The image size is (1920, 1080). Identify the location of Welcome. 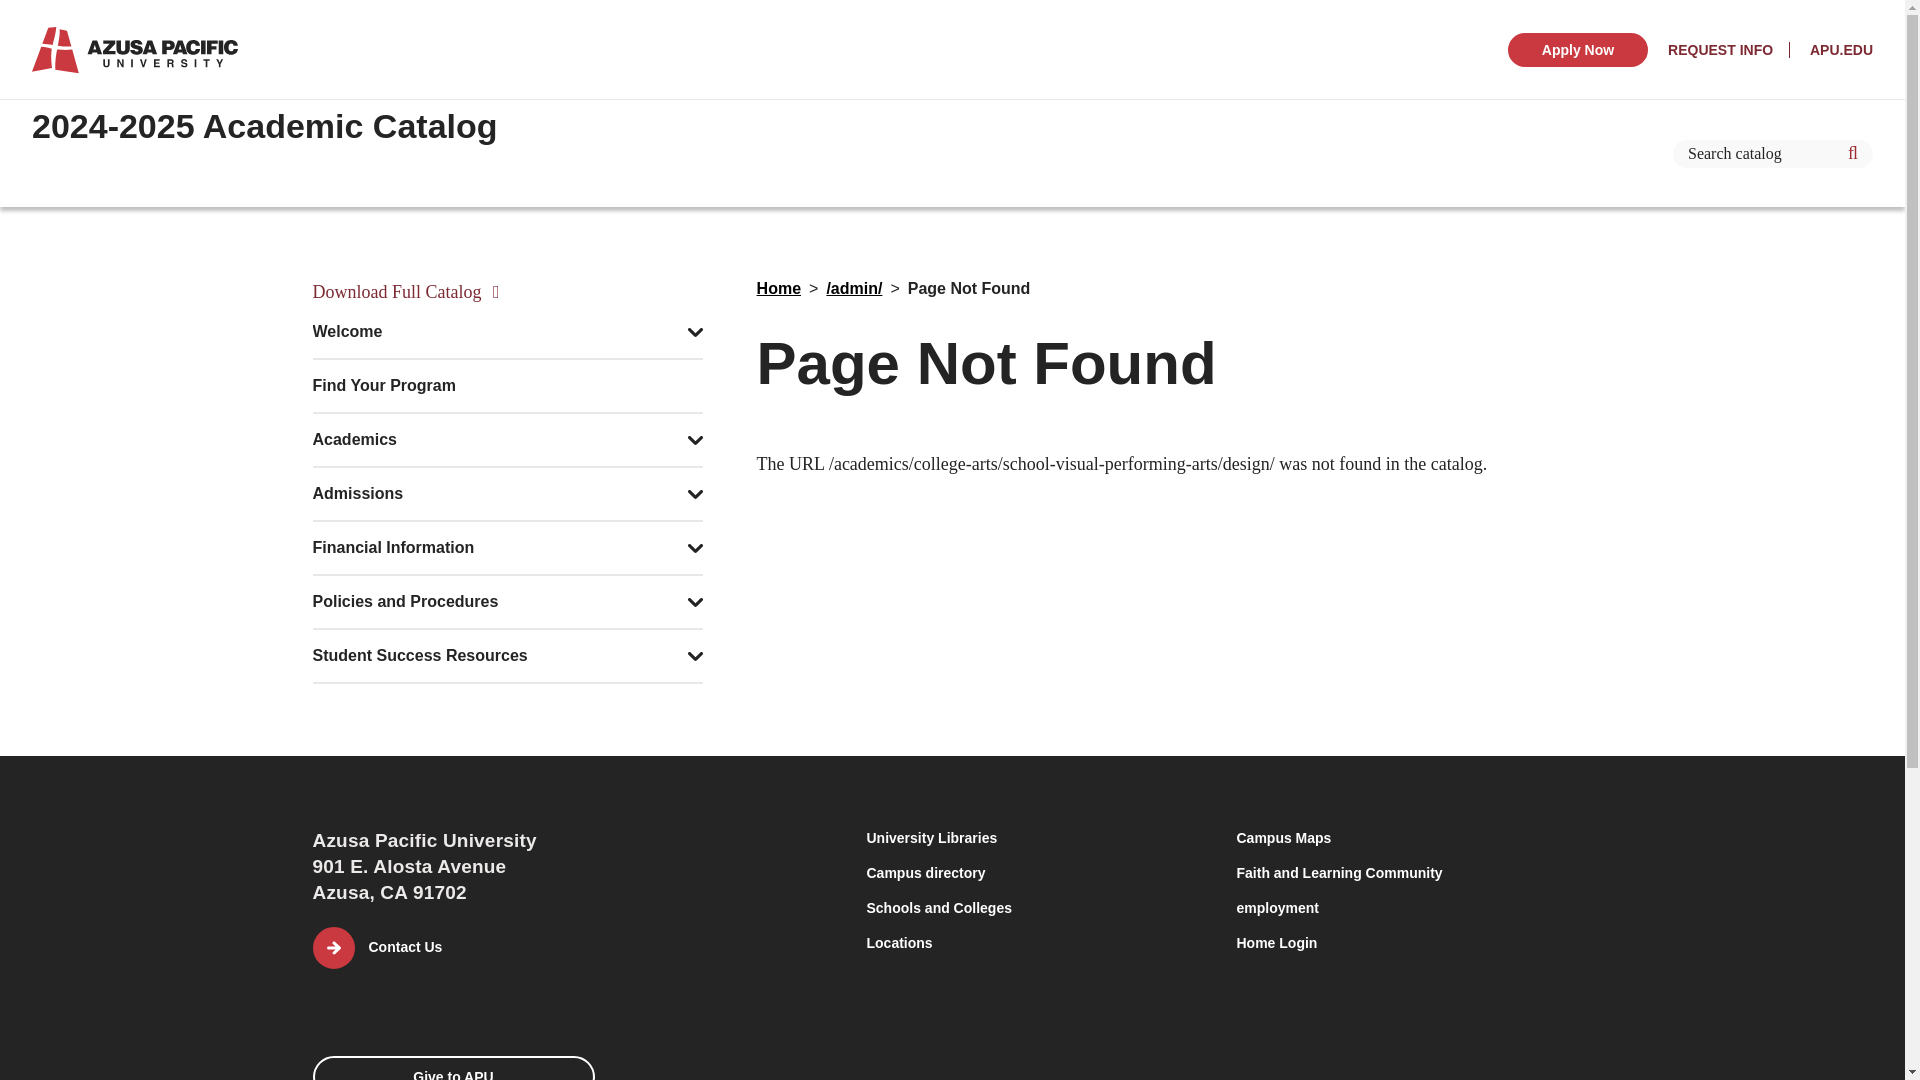
(346, 332).